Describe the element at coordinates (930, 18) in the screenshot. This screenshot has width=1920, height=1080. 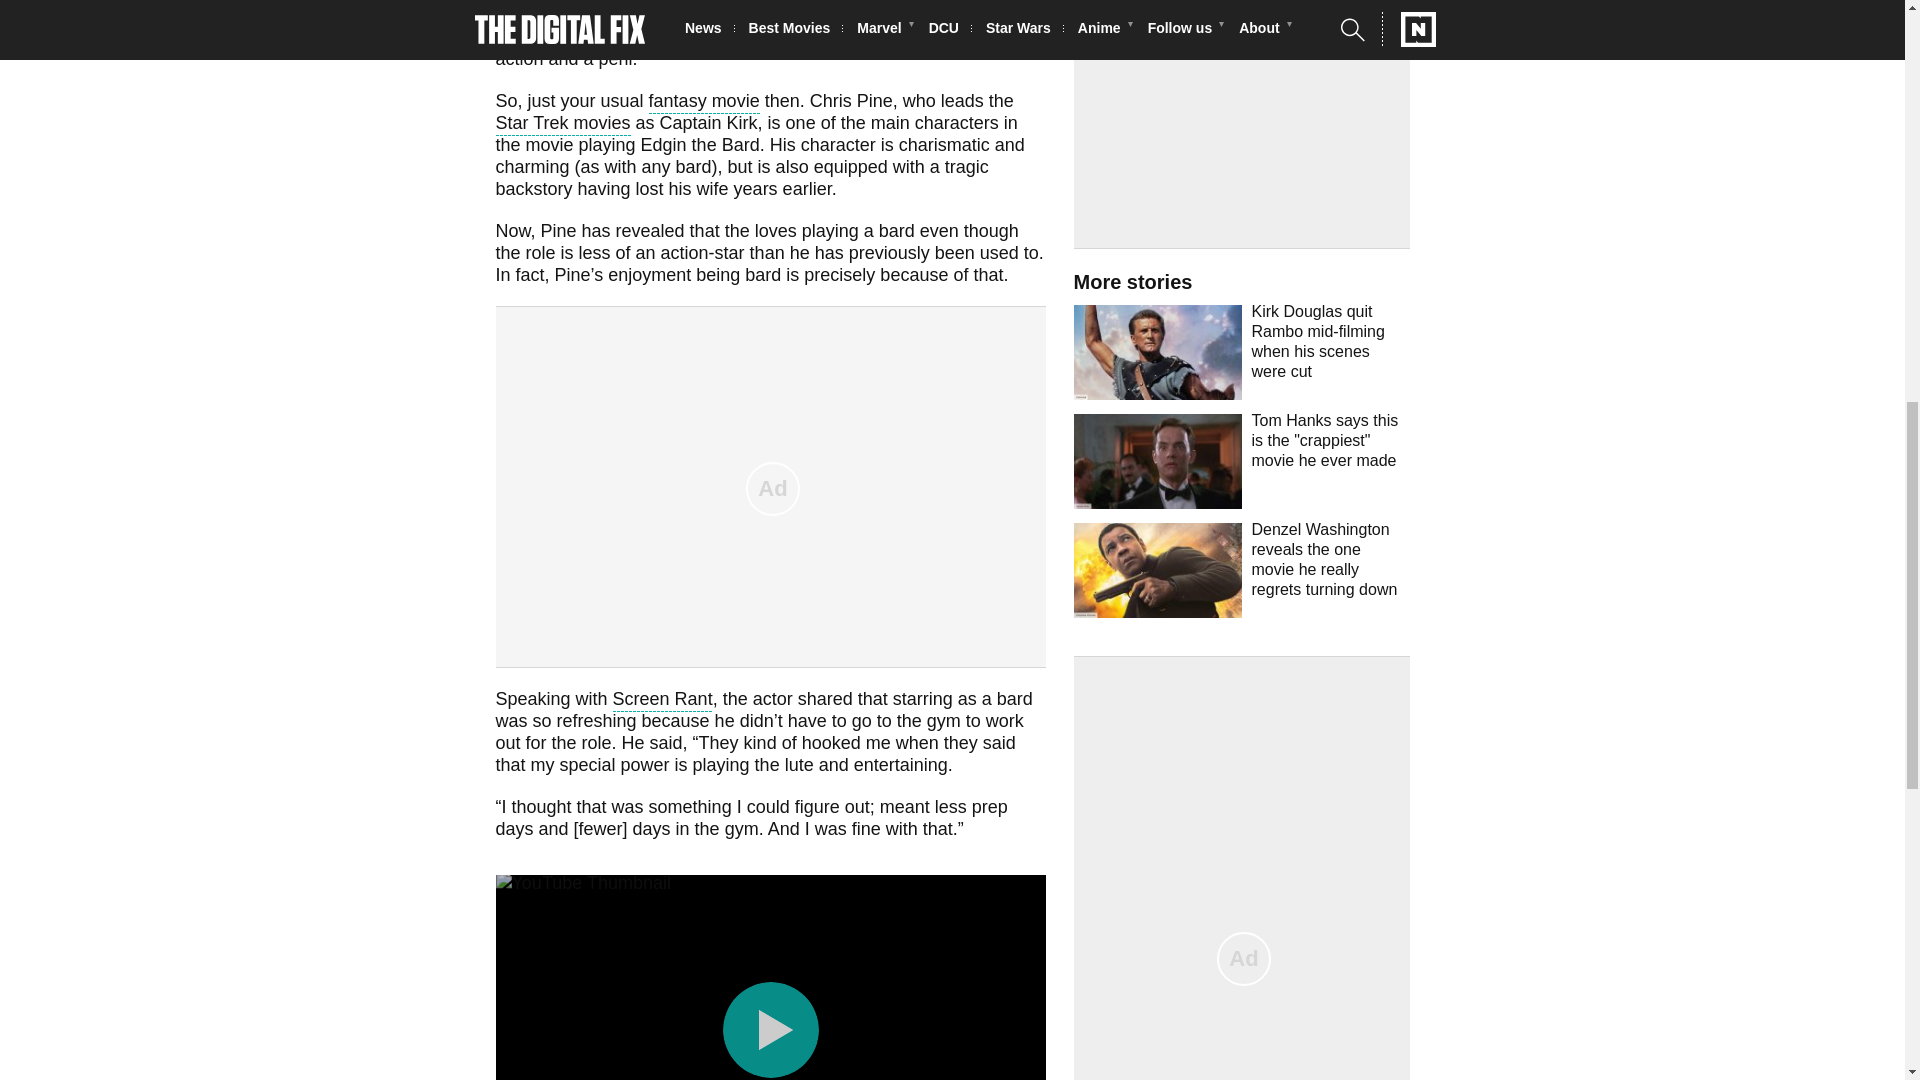
I see `new movie` at that location.